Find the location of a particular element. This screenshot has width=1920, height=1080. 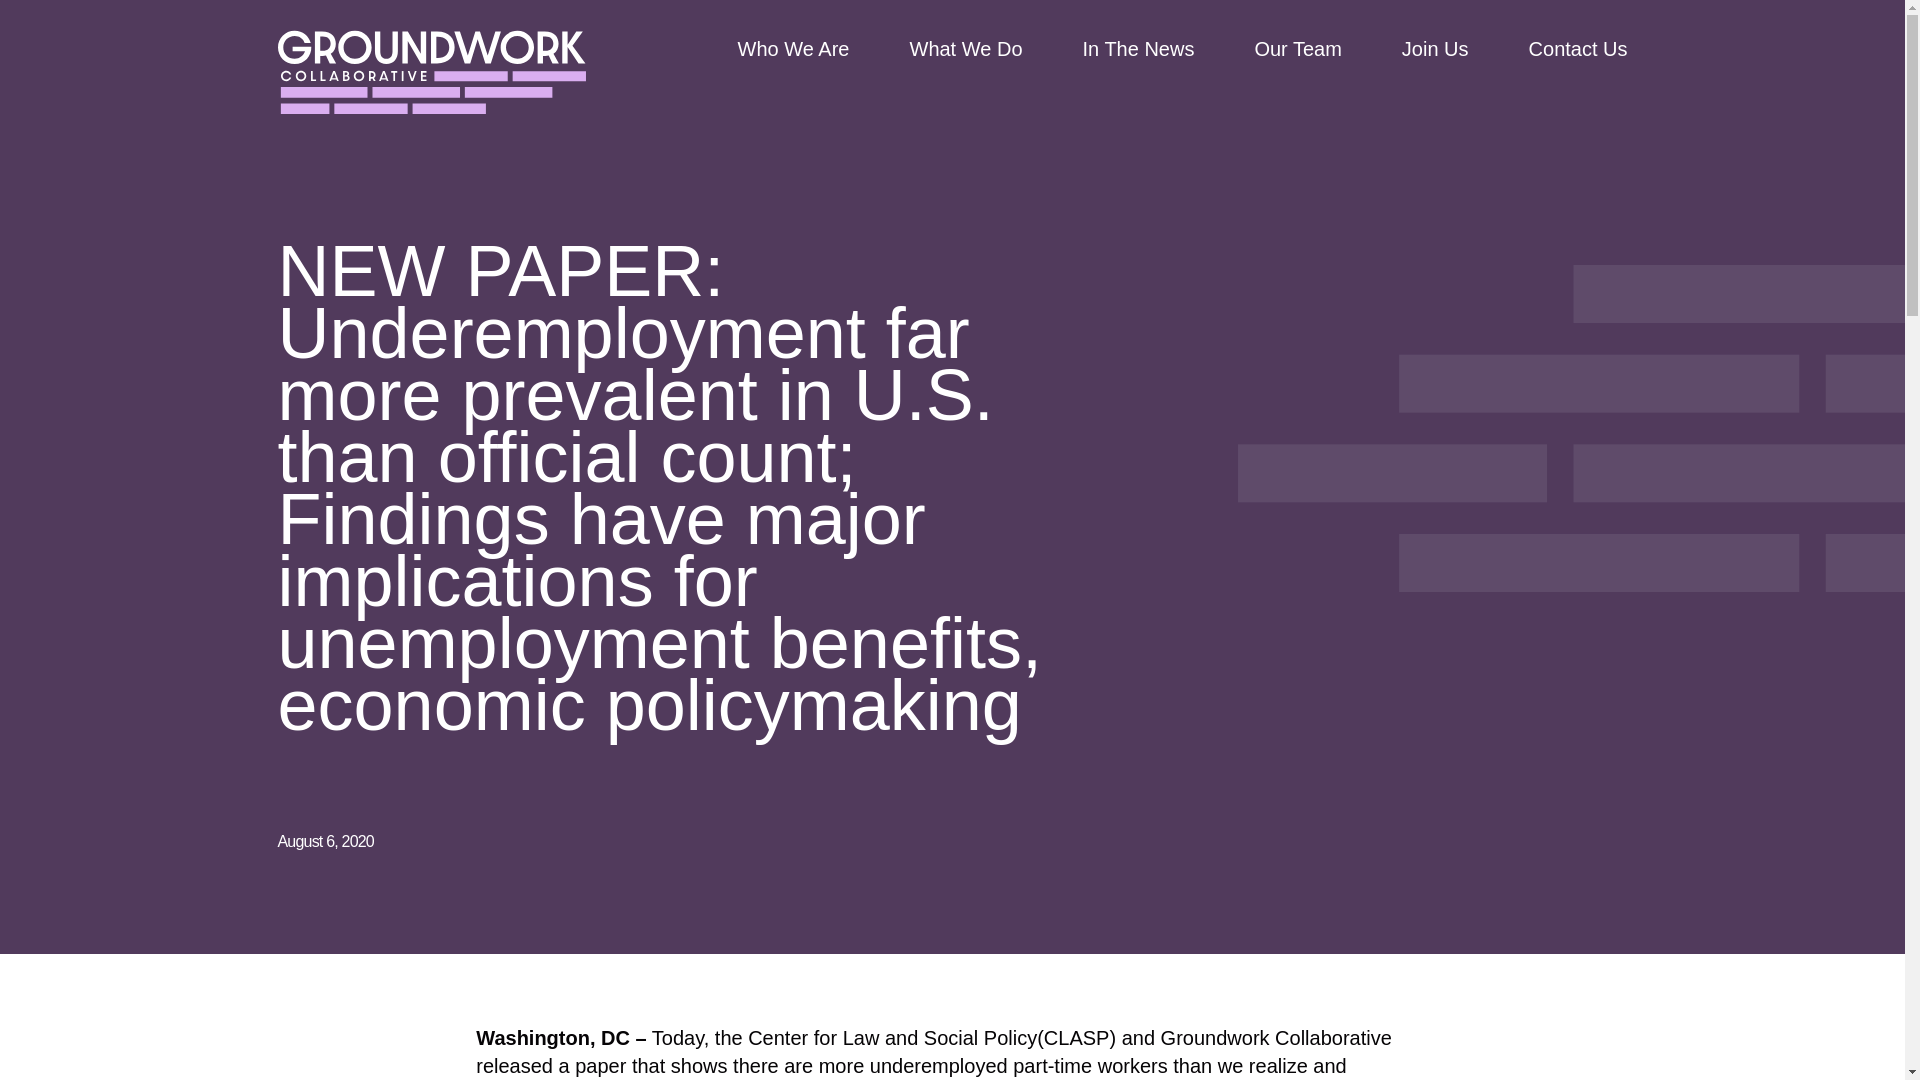

What We Do is located at coordinates (966, 49).